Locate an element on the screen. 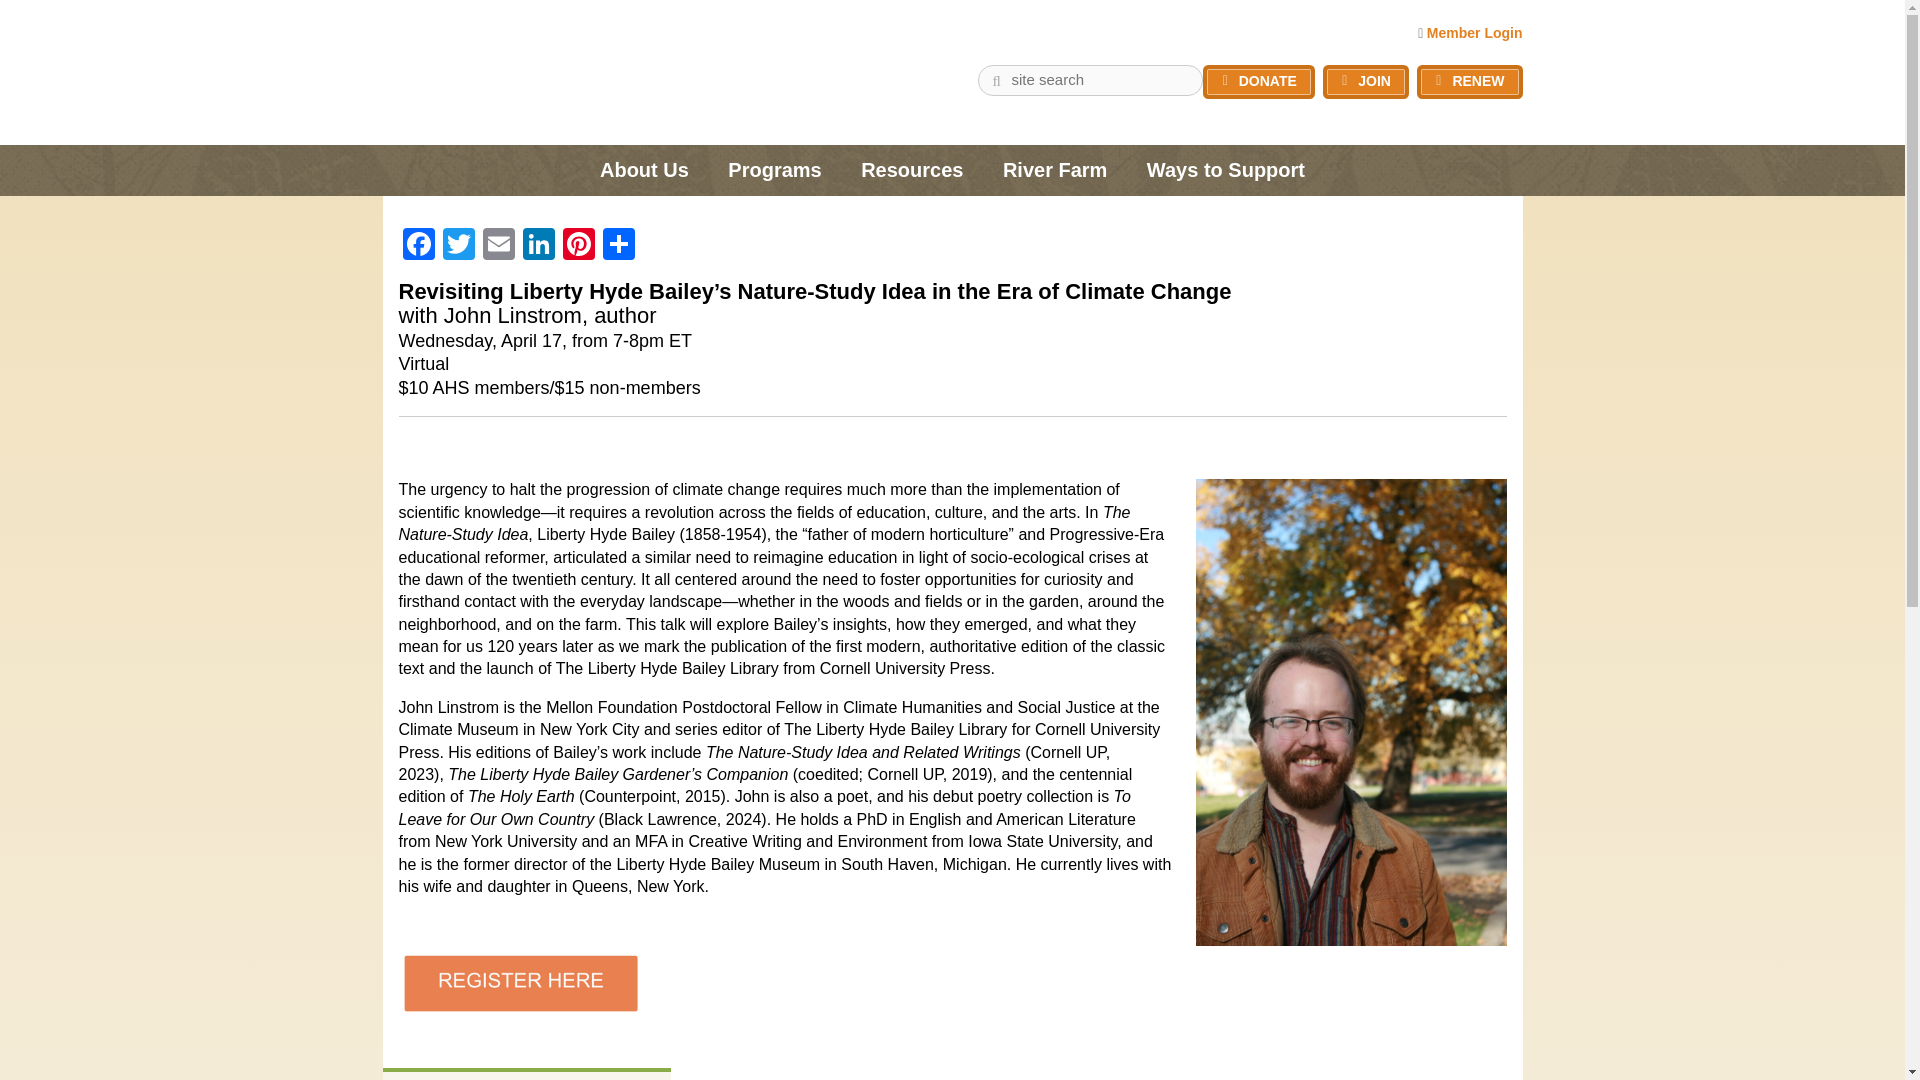 The height and width of the screenshot is (1080, 1920). Email is located at coordinates (498, 246).